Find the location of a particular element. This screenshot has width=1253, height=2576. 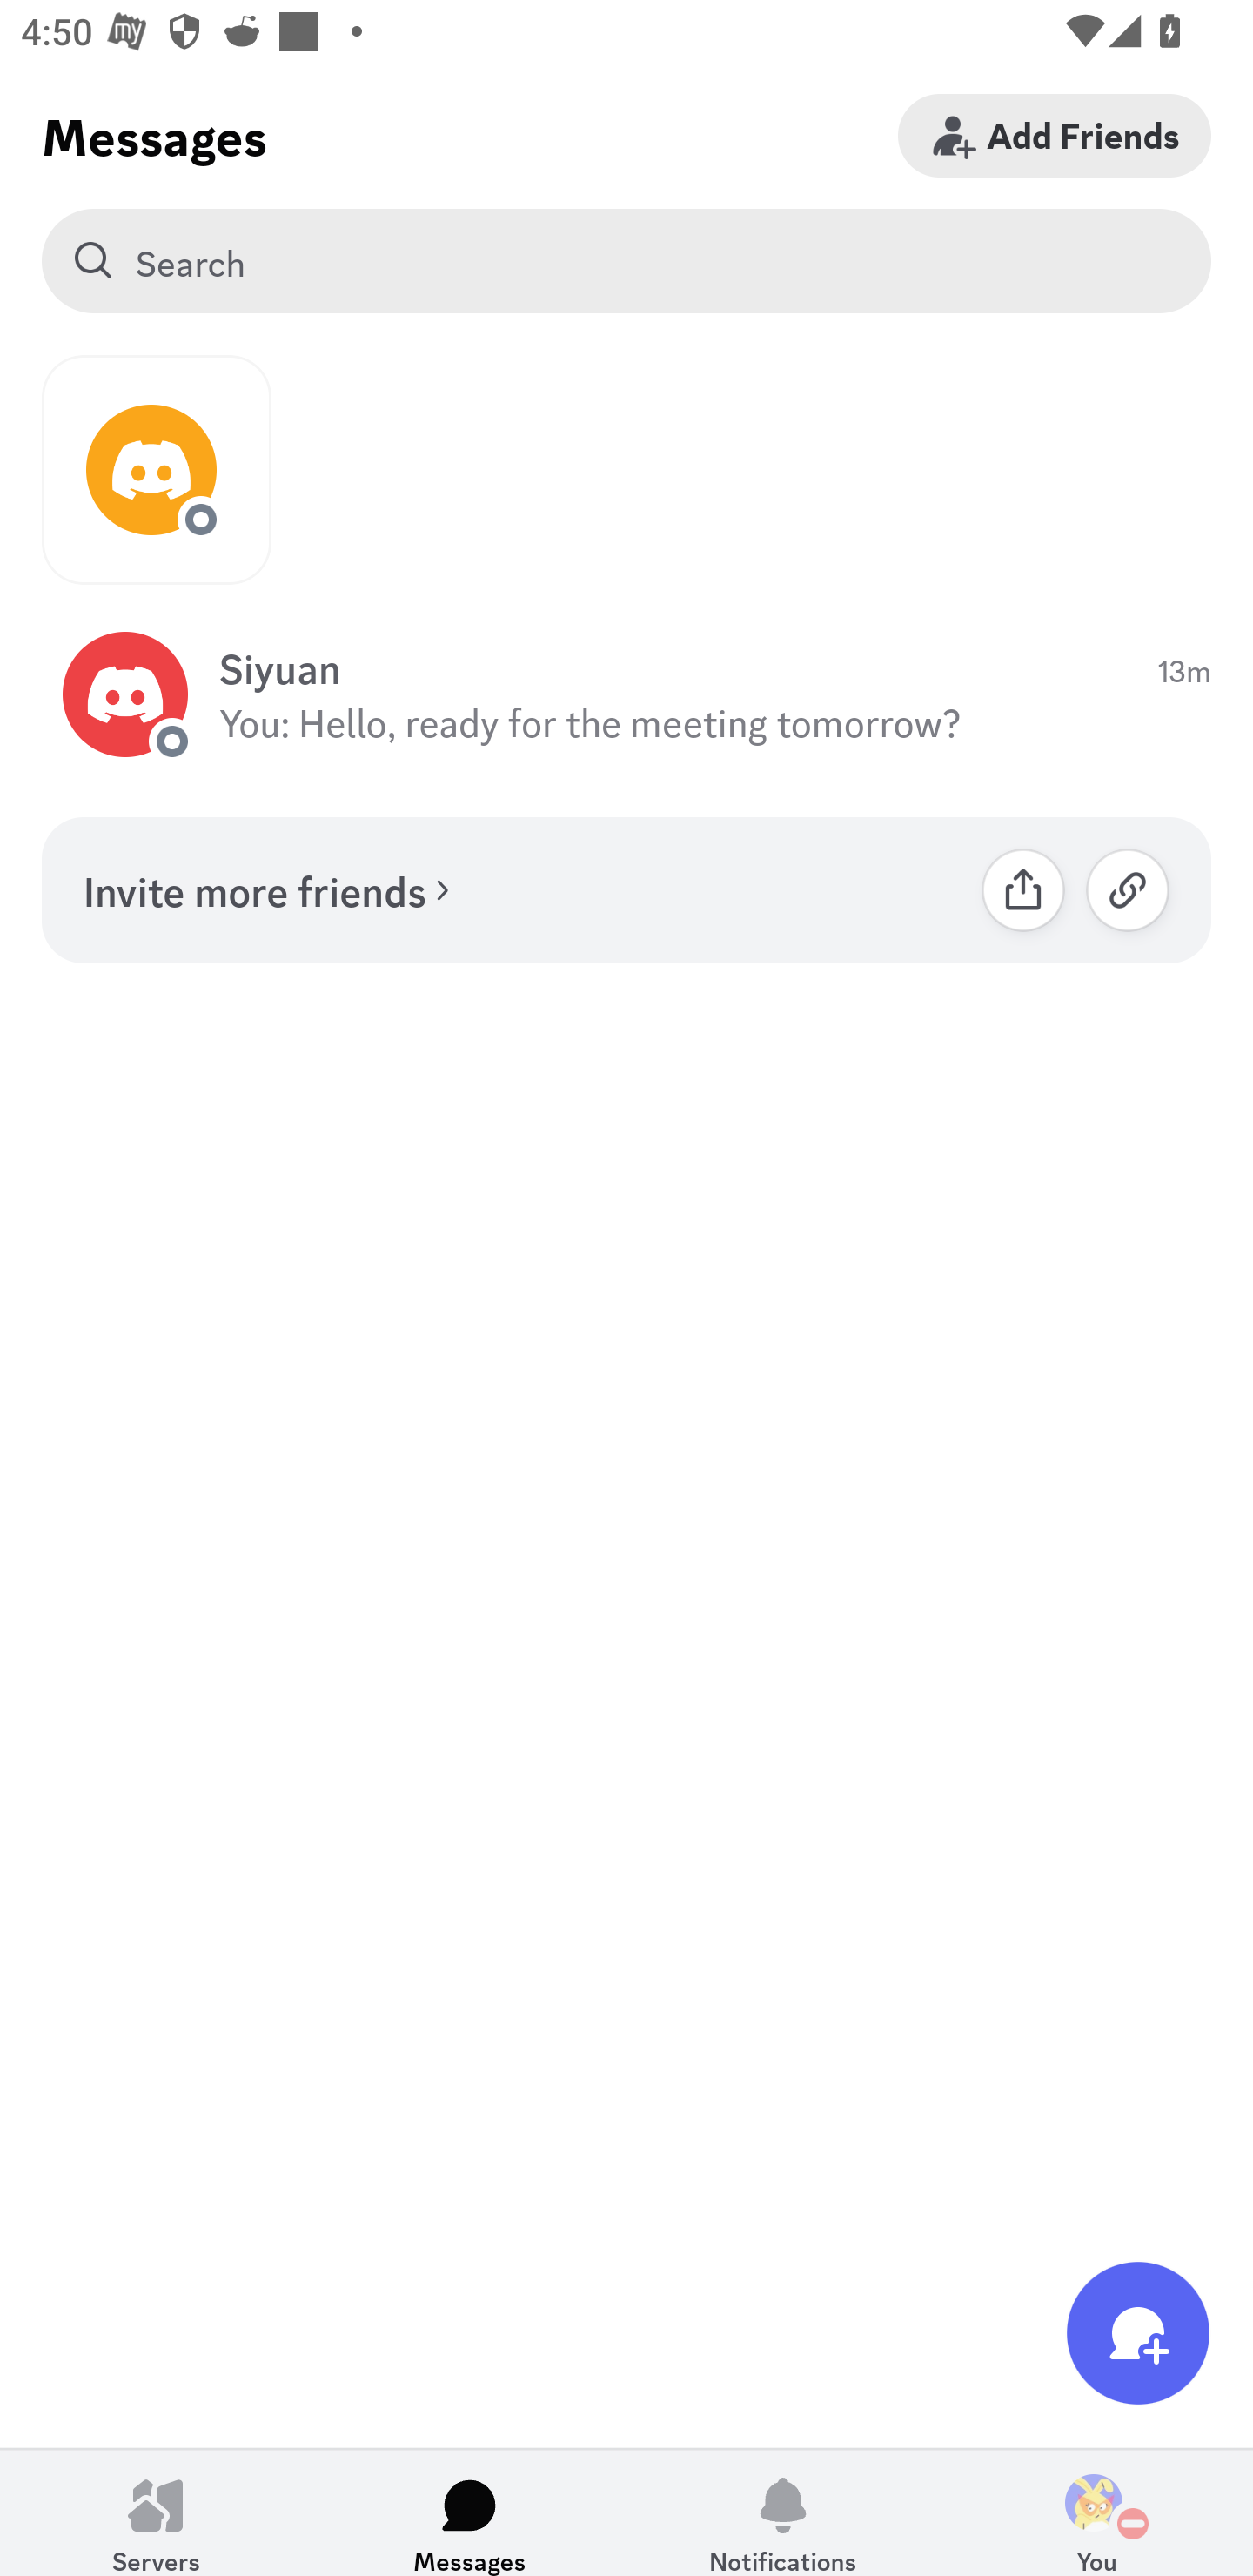

Search is located at coordinates (626, 261).